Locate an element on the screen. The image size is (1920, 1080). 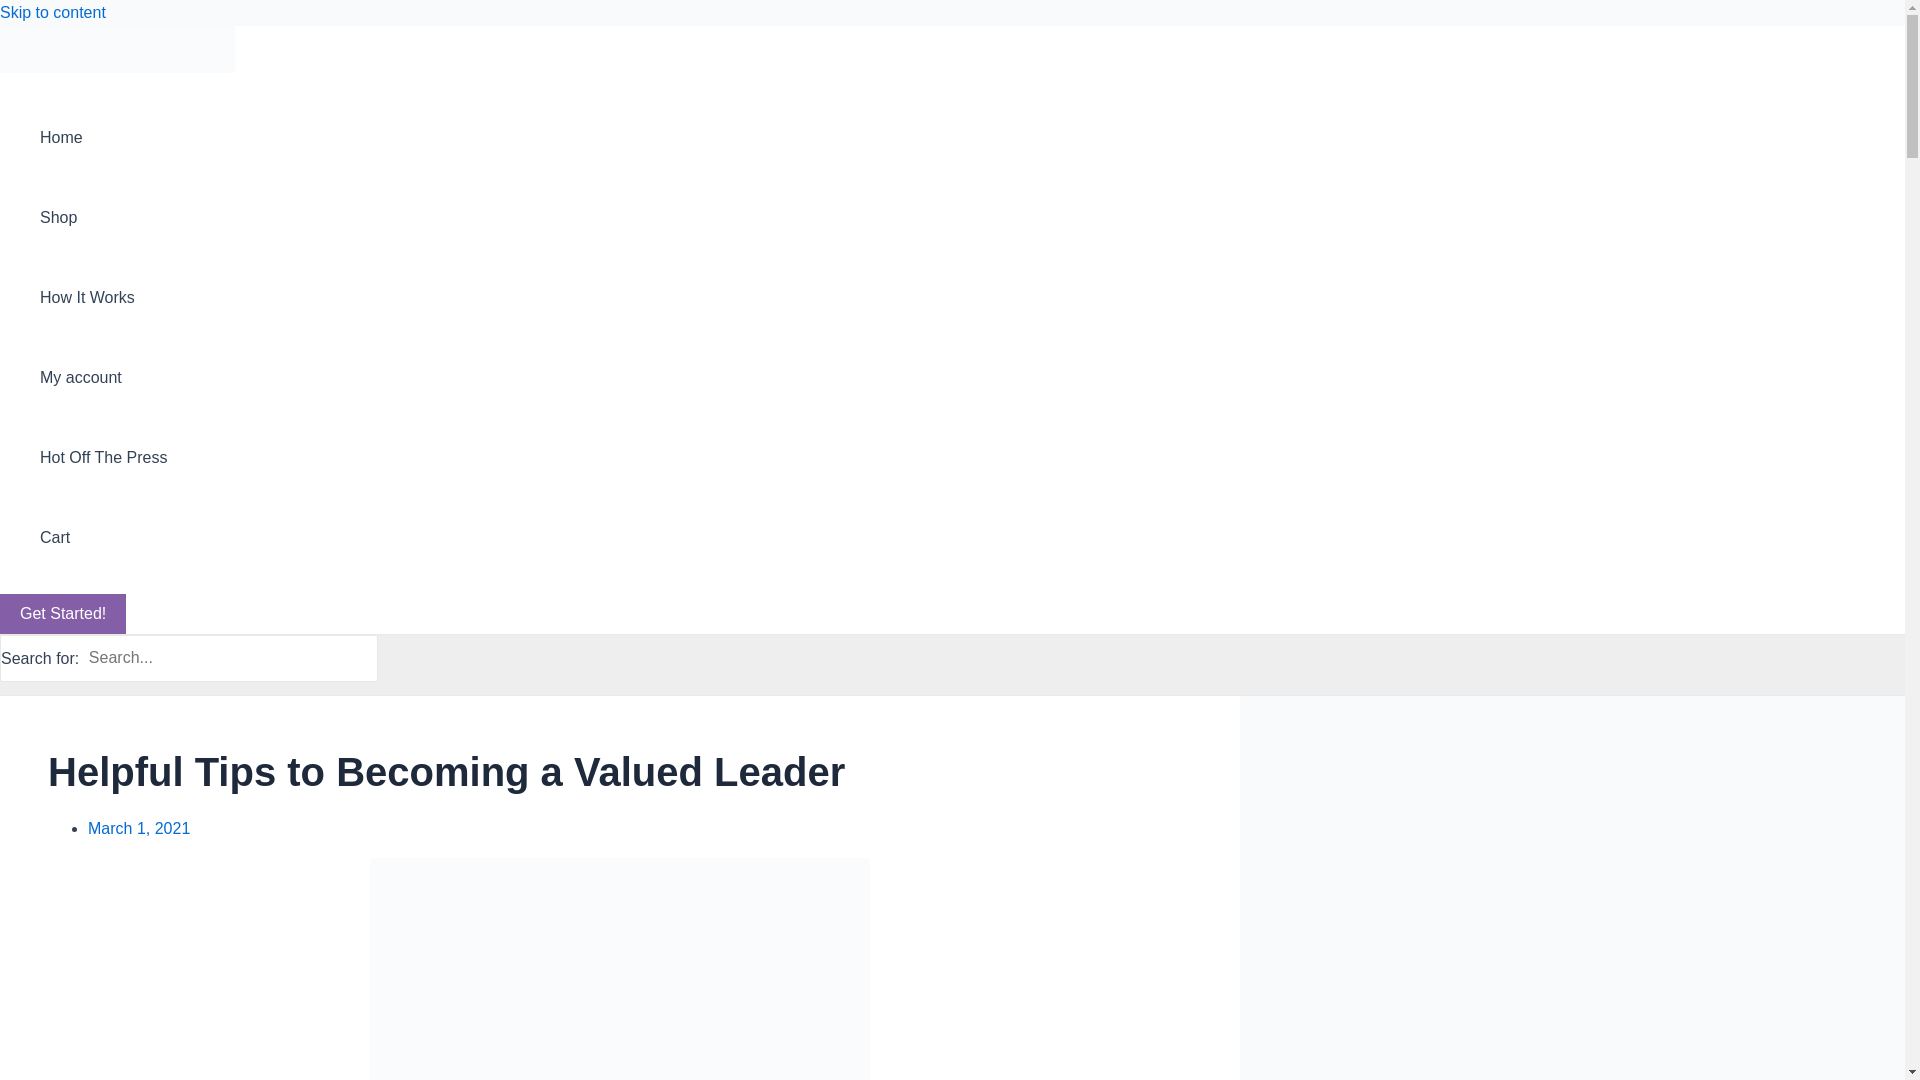
Home is located at coordinates (104, 138).